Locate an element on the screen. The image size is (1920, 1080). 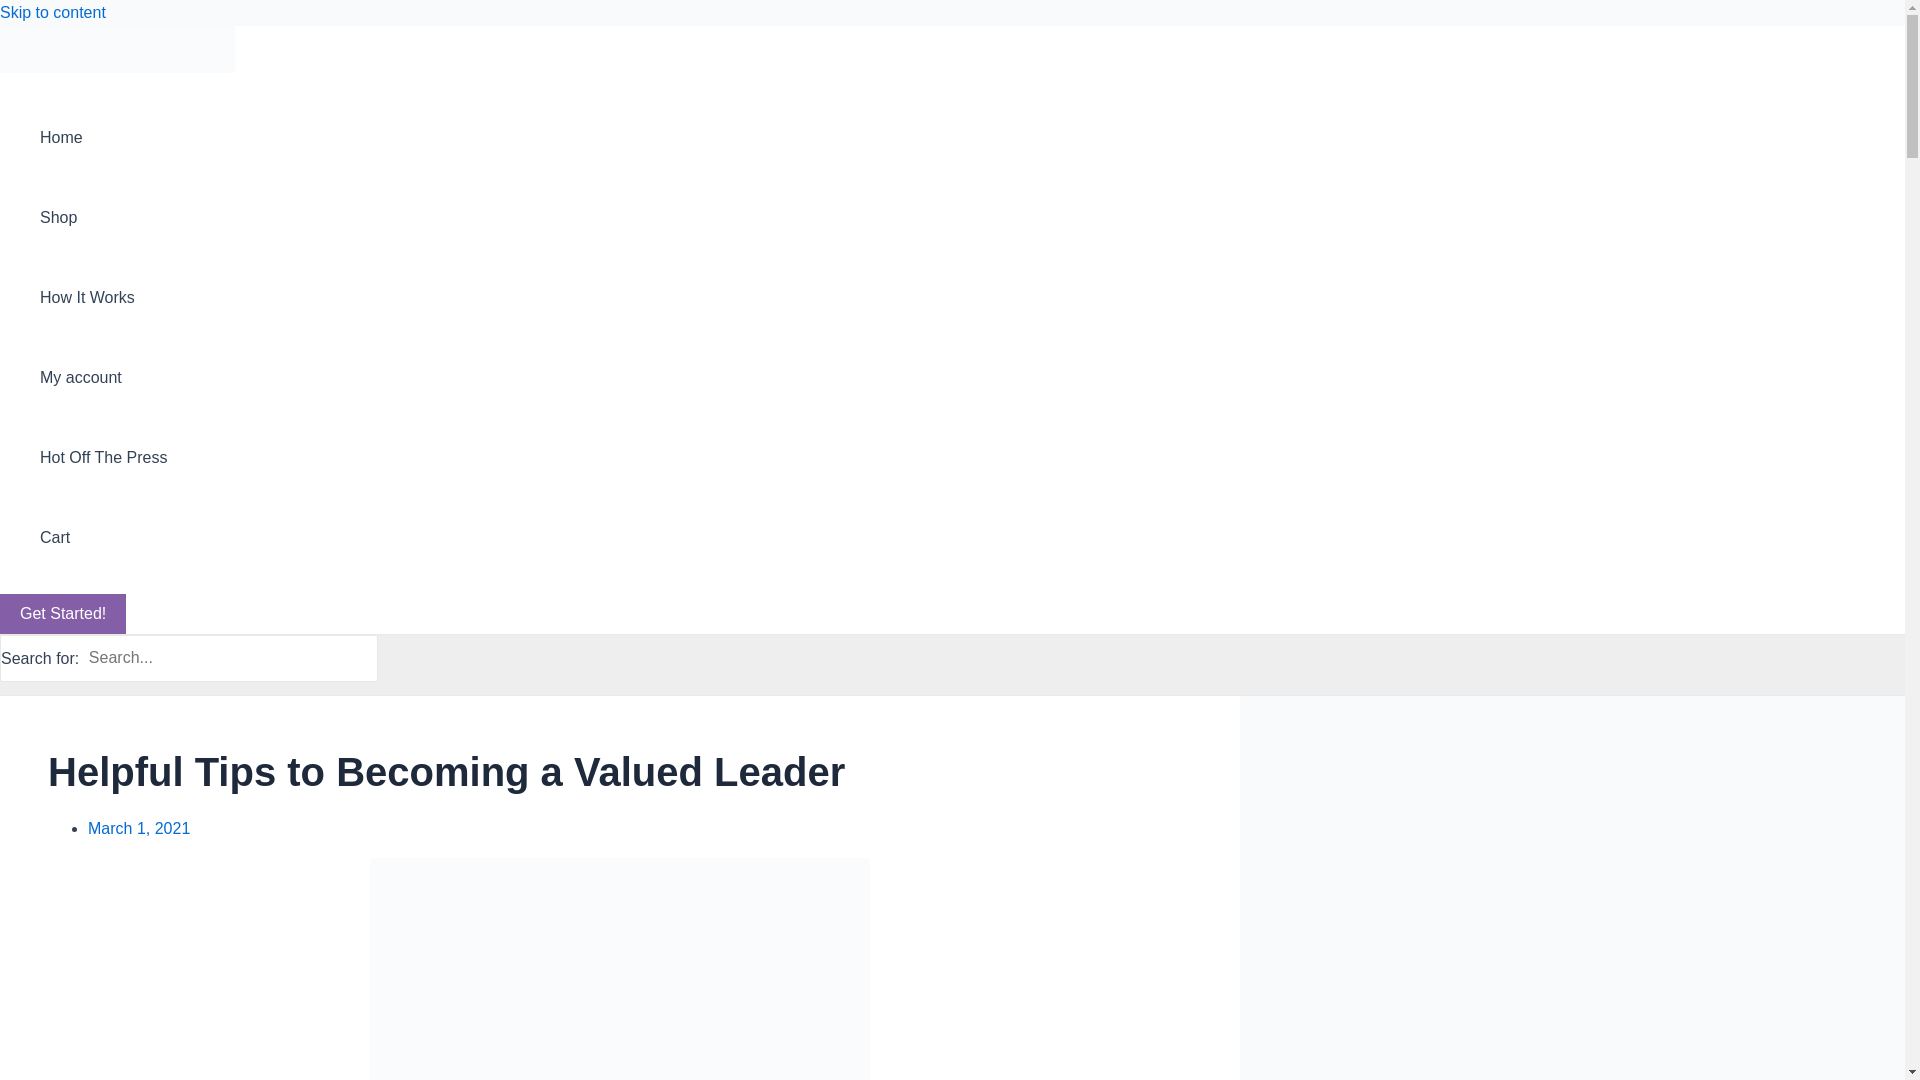
Home is located at coordinates (104, 138).